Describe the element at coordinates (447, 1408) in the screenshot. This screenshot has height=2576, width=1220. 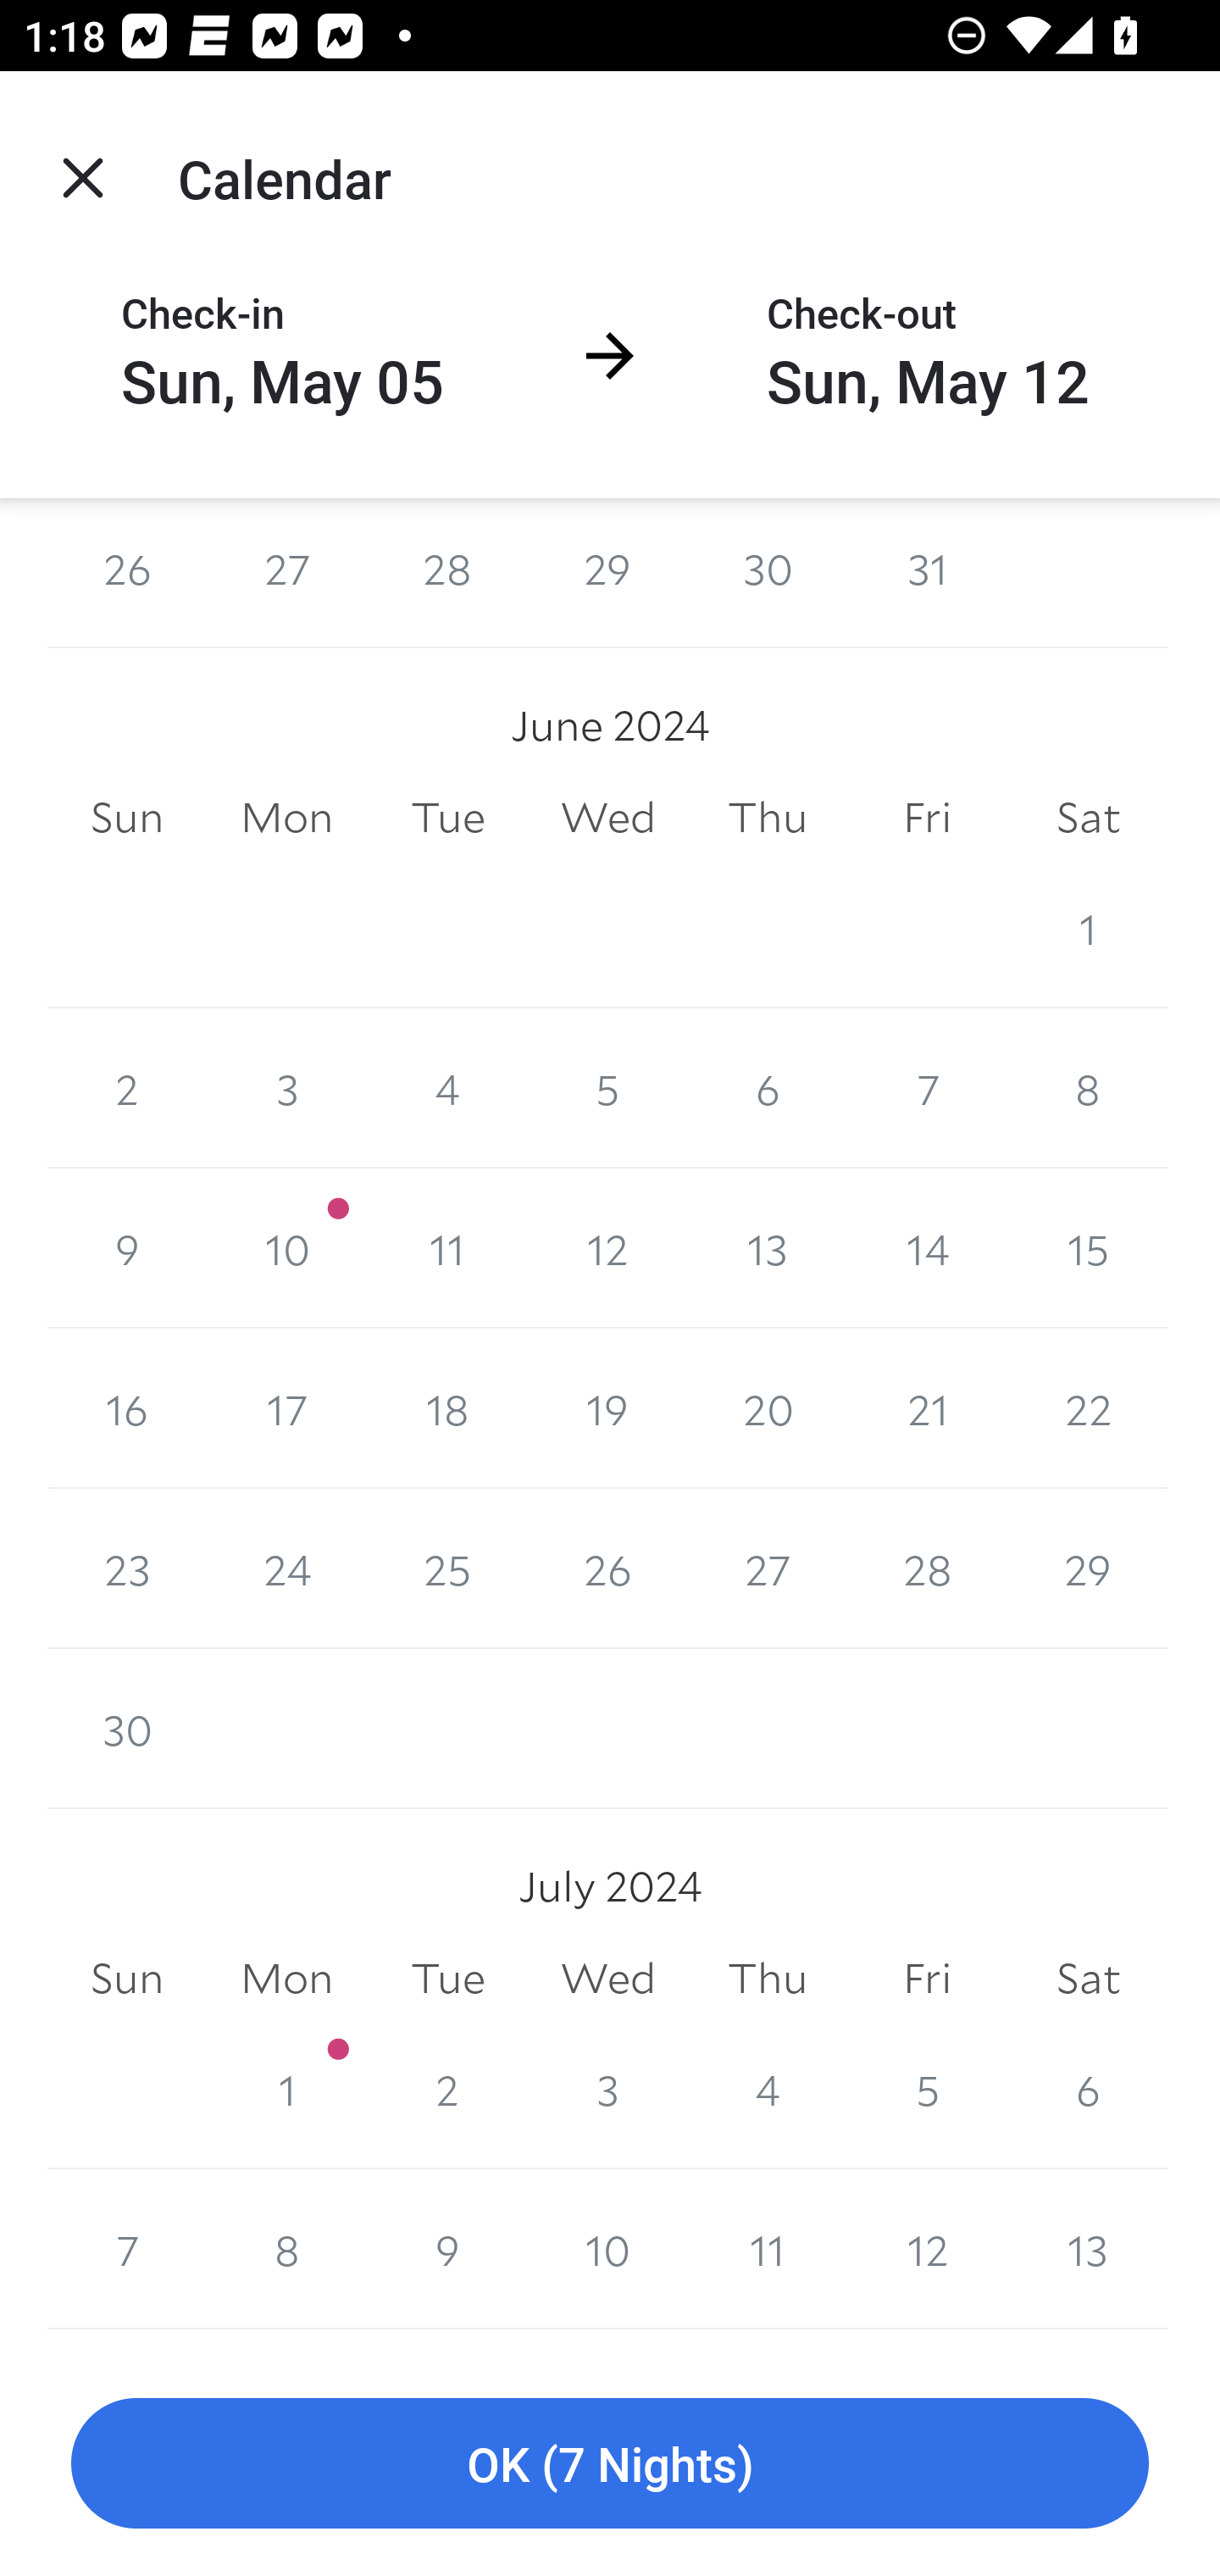
I see `18 18 June 2024` at that location.